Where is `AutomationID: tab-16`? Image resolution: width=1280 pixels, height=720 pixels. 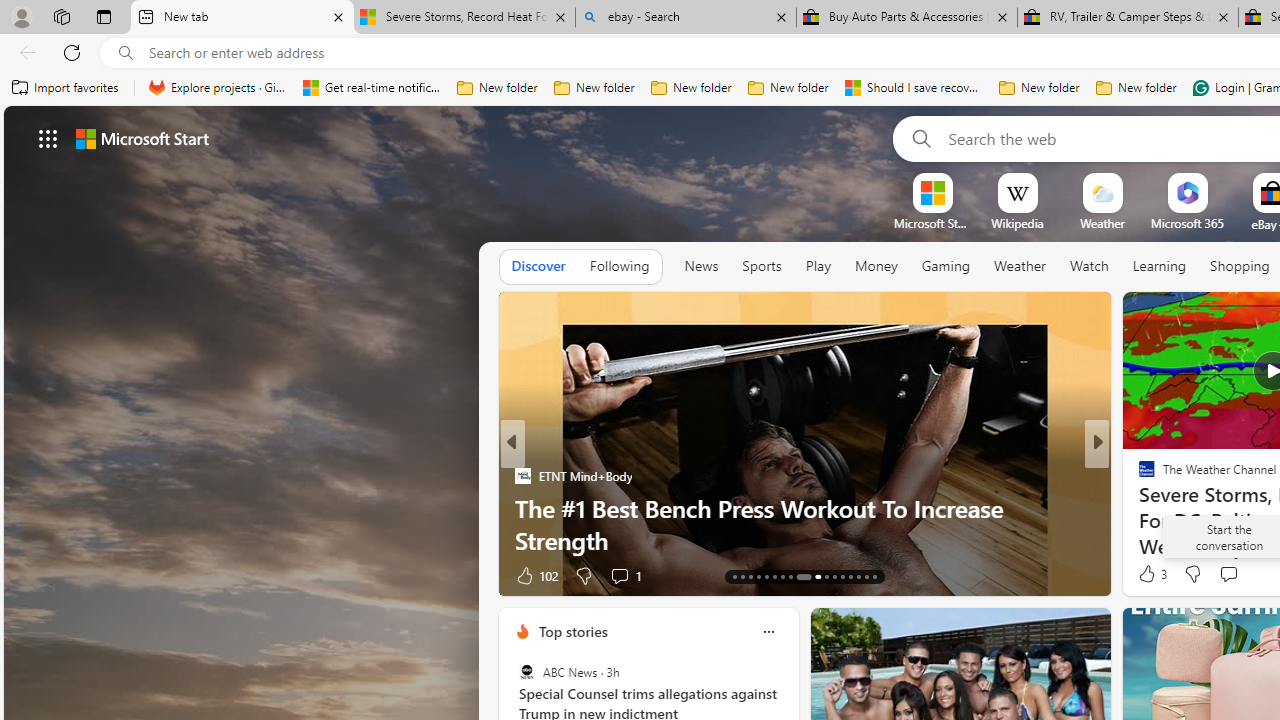 AutomationID: tab-16 is located at coordinates (758, 576).